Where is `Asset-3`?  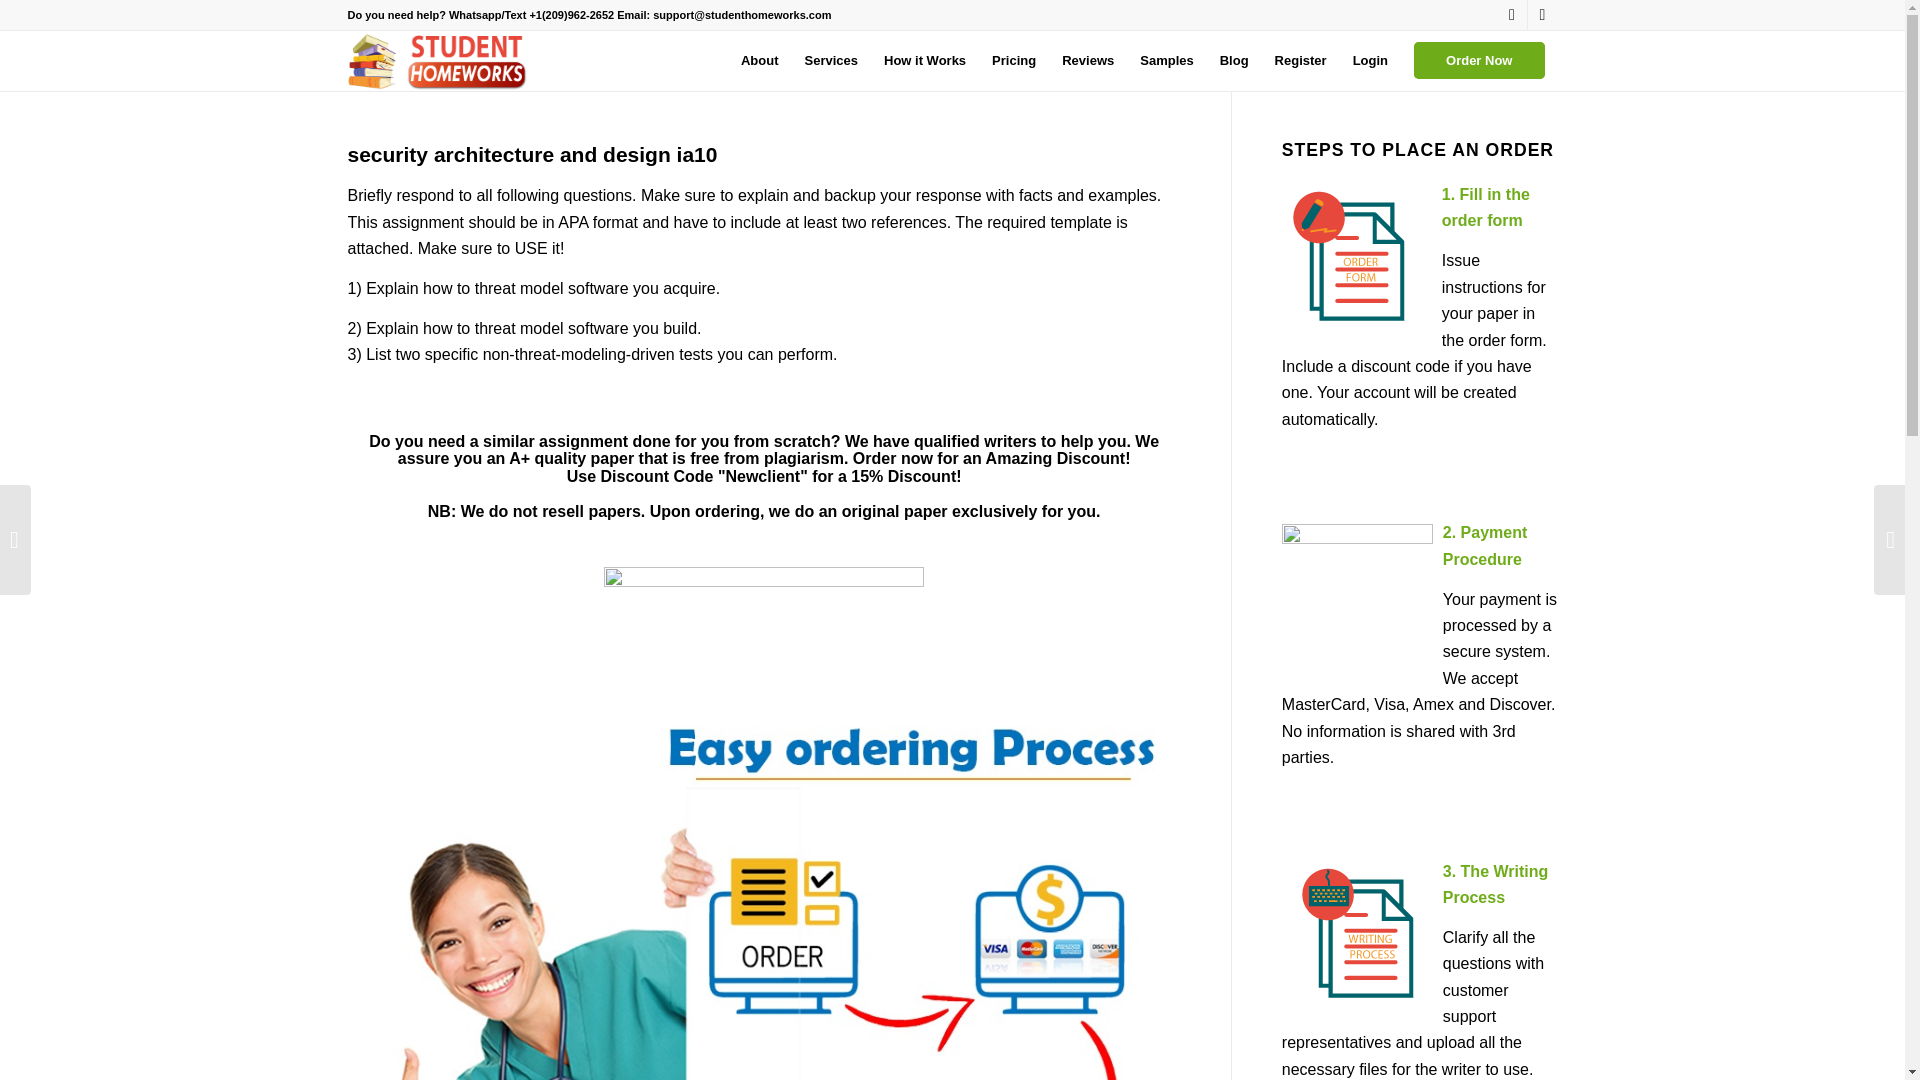 Asset-3 is located at coordinates (441, 60).